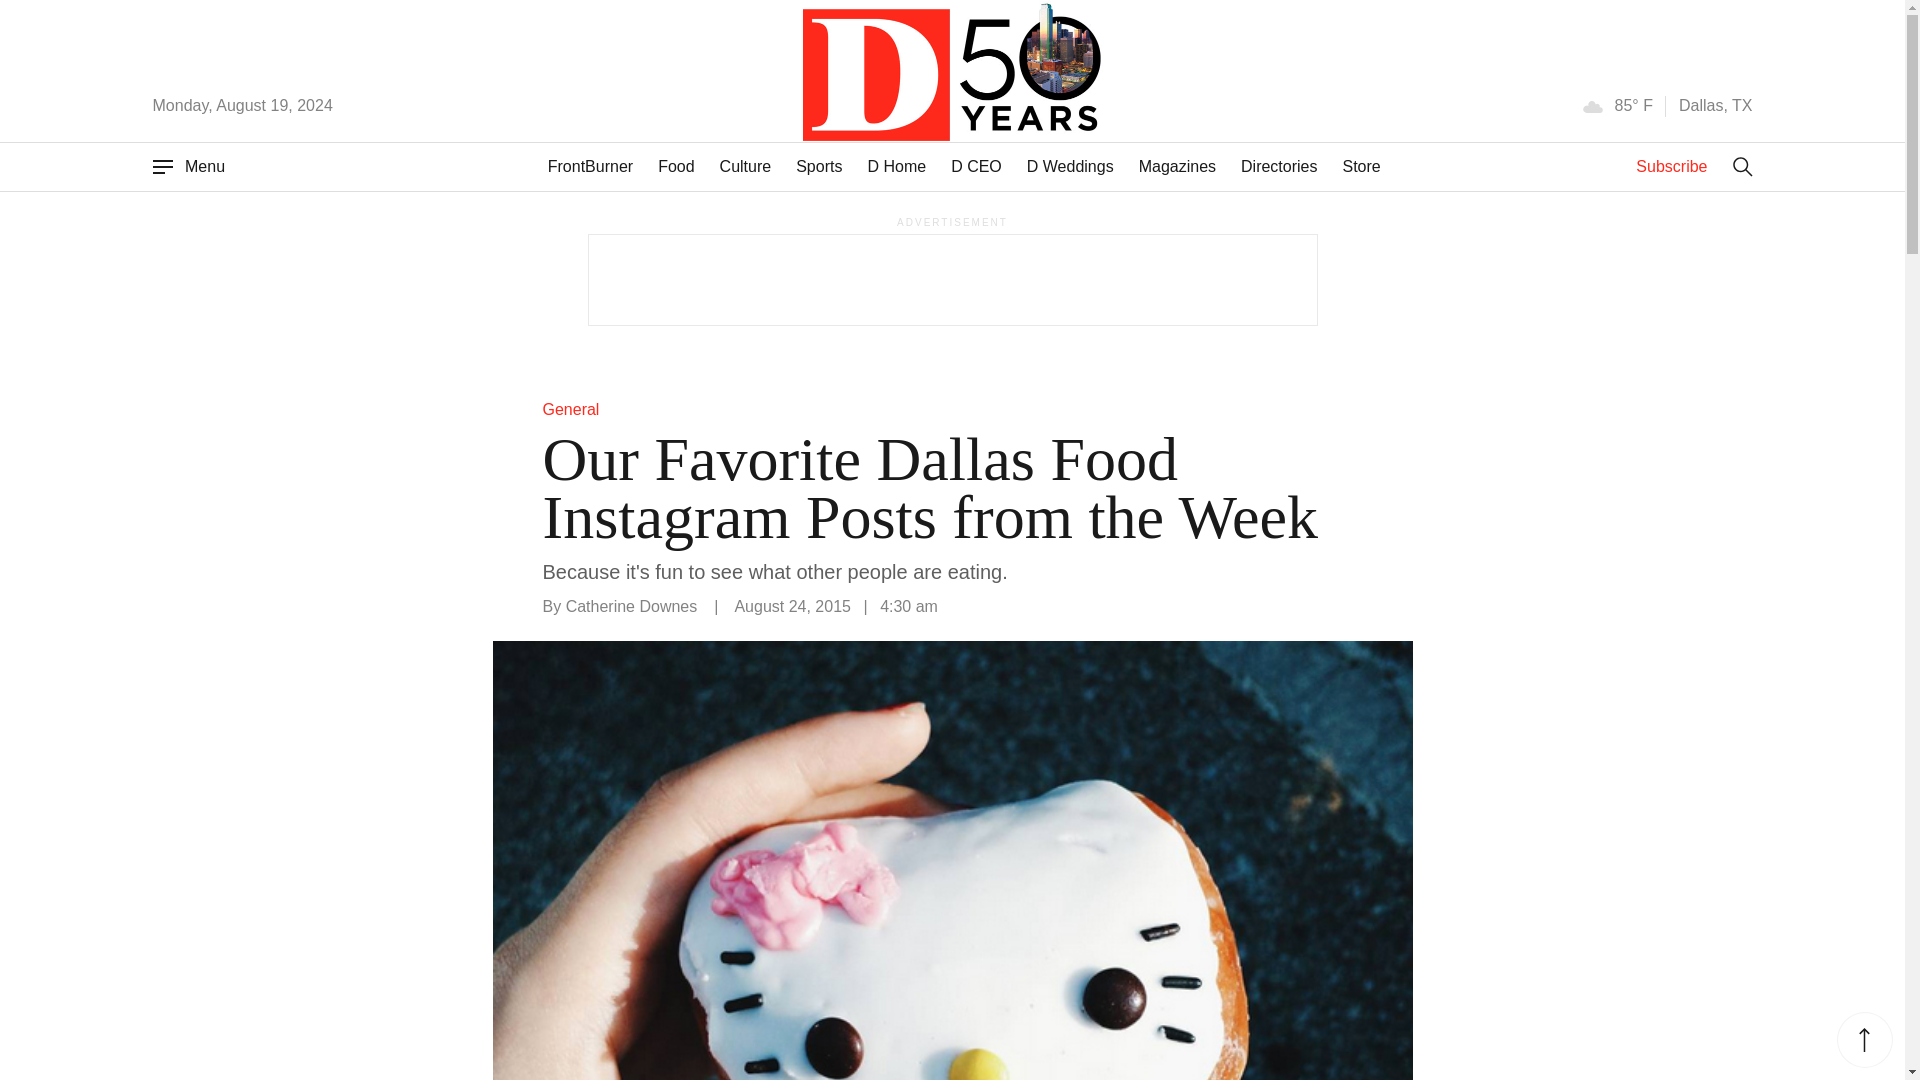 This screenshot has height=1080, width=1920. I want to click on D Weddings, so click(1070, 166).